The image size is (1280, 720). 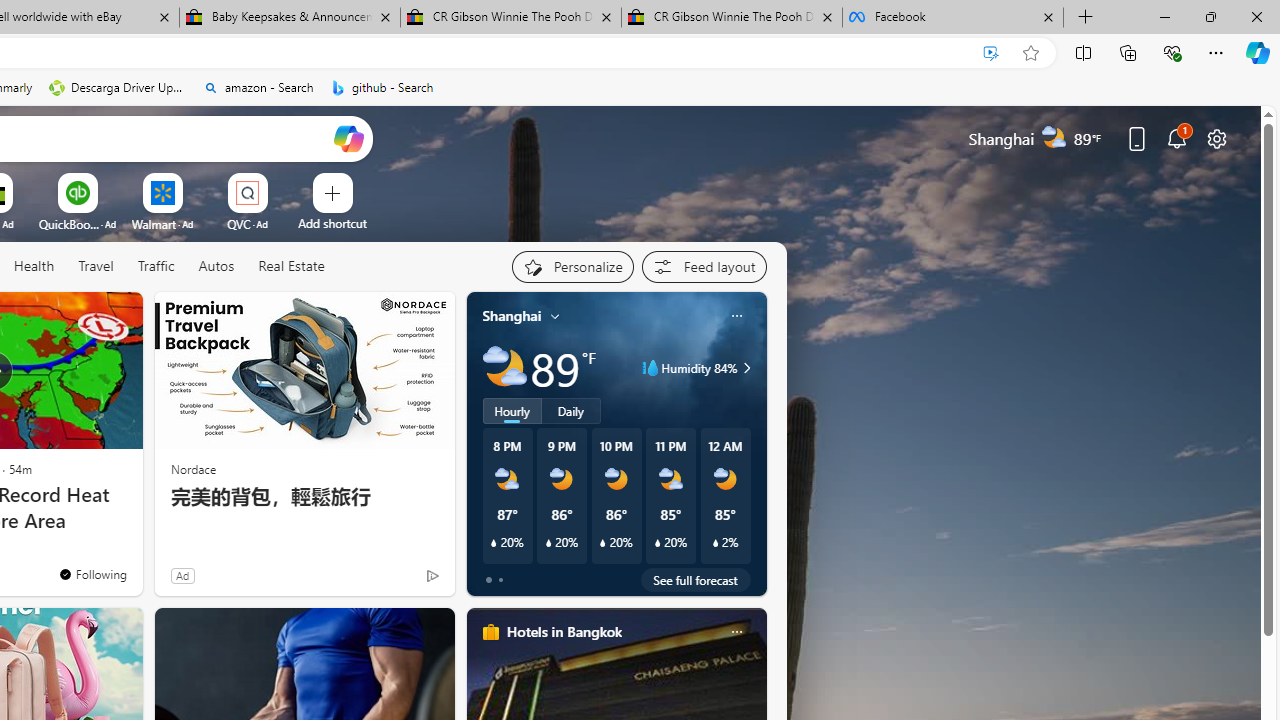 What do you see at coordinates (744, 368) in the screenshot?
I see `Humidity 84%` at bounding box center [744, 368].